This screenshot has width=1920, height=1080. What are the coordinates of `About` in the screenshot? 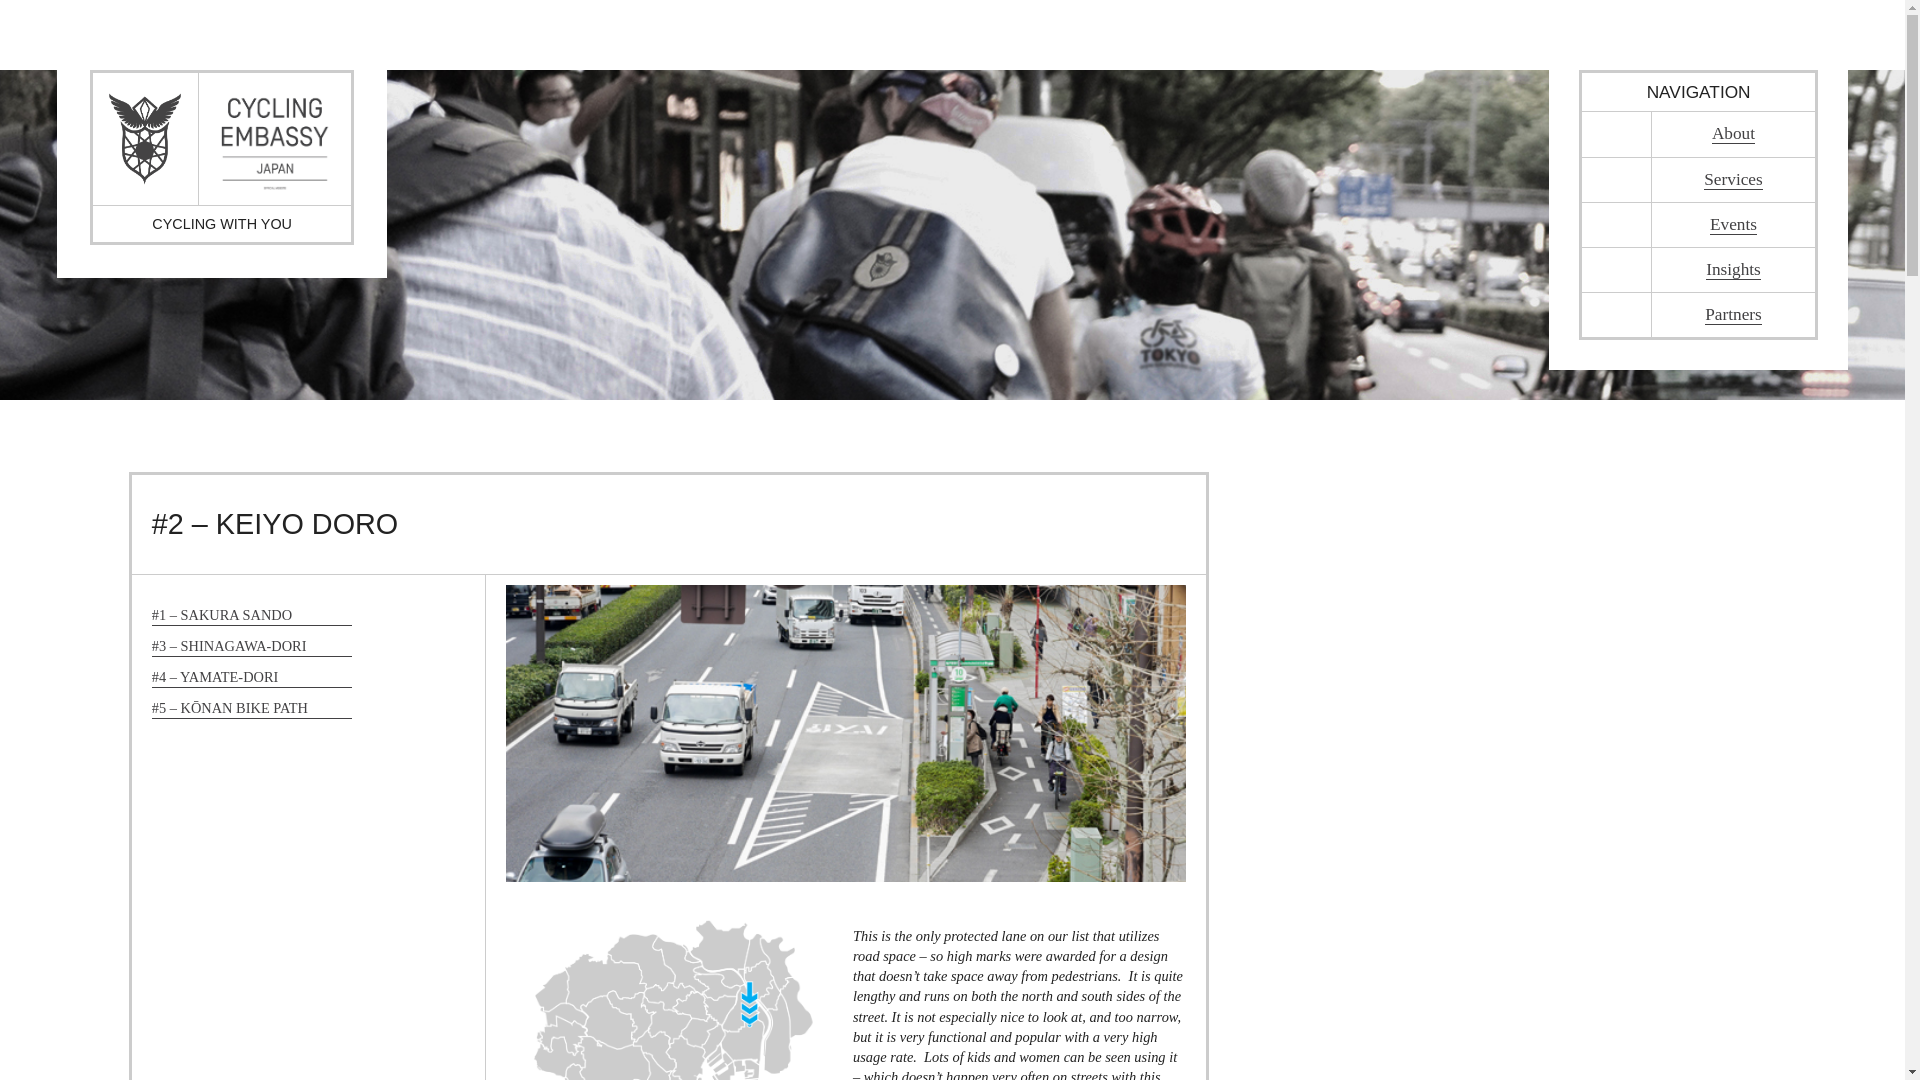 It's located at (1733, 134).